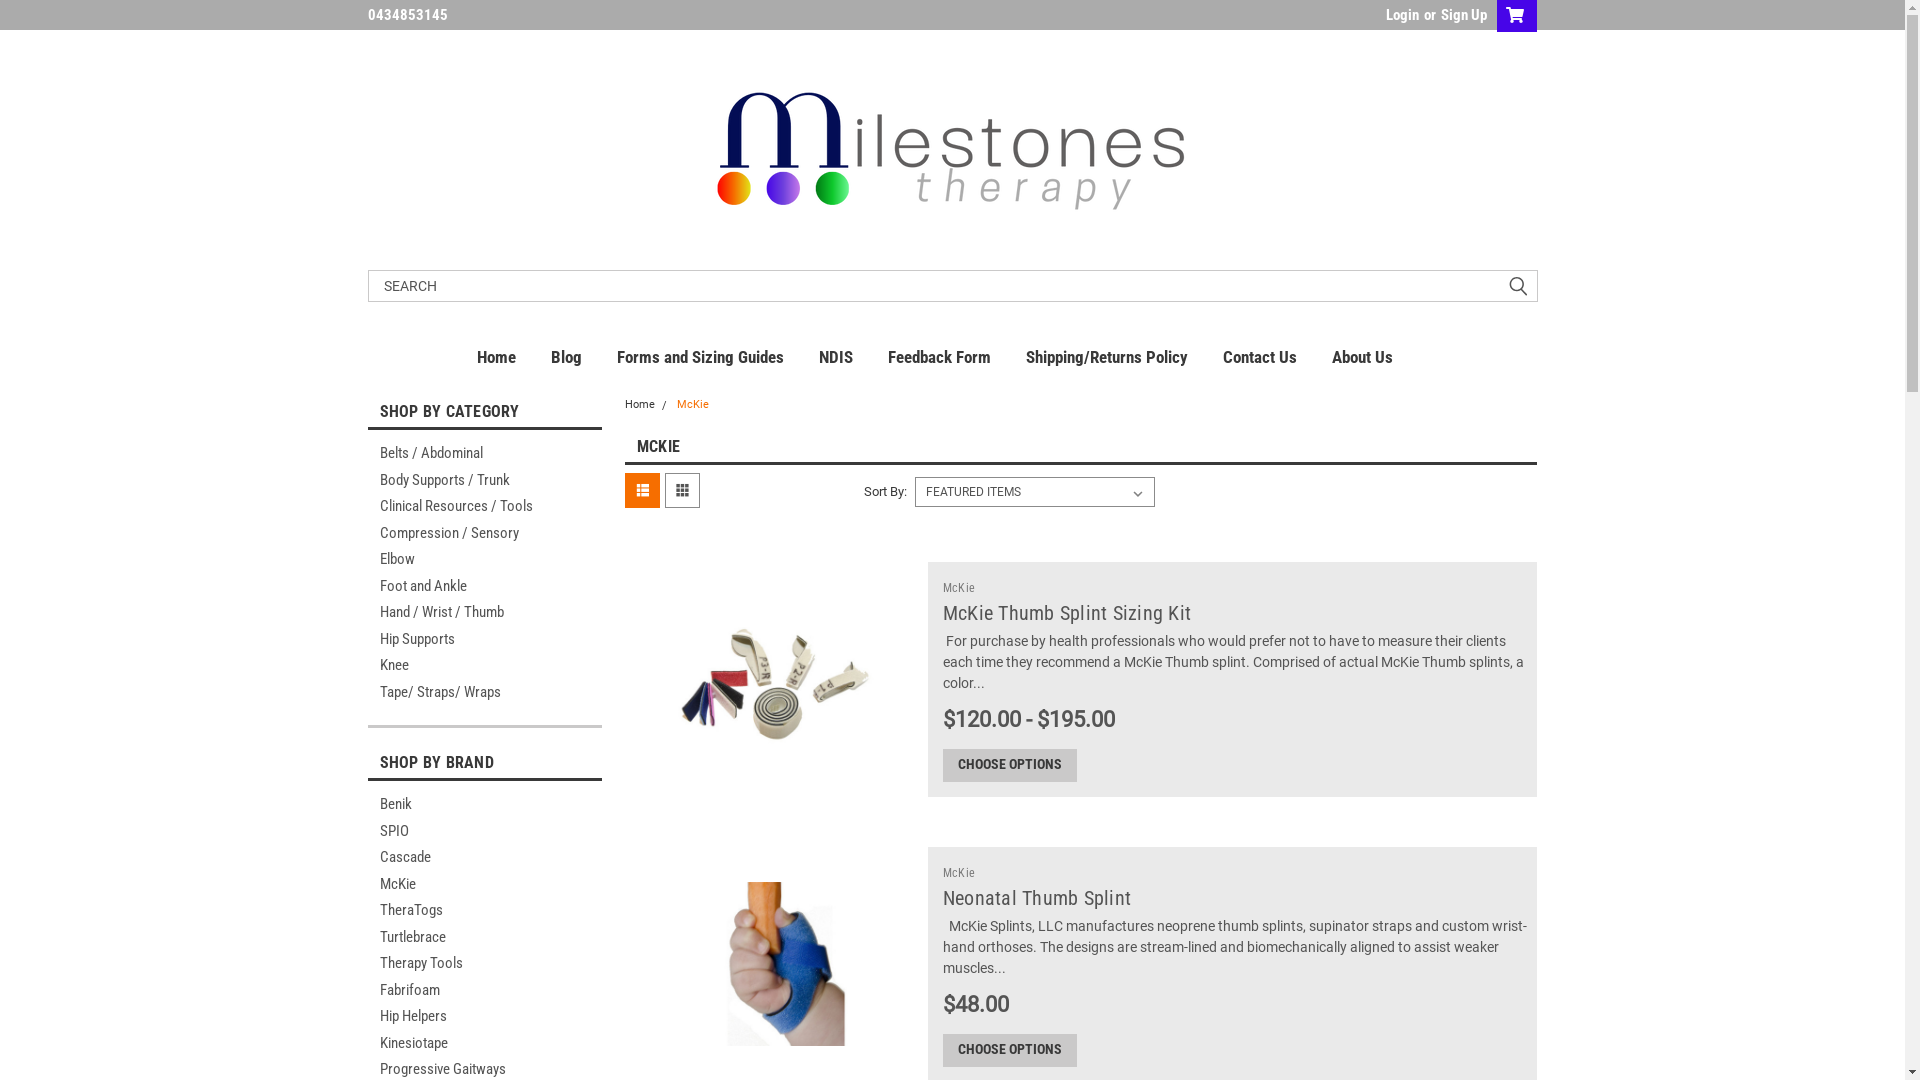  Describe the element at coordinates (485, 832) in the screenshot. I see `SPIO` at that location.